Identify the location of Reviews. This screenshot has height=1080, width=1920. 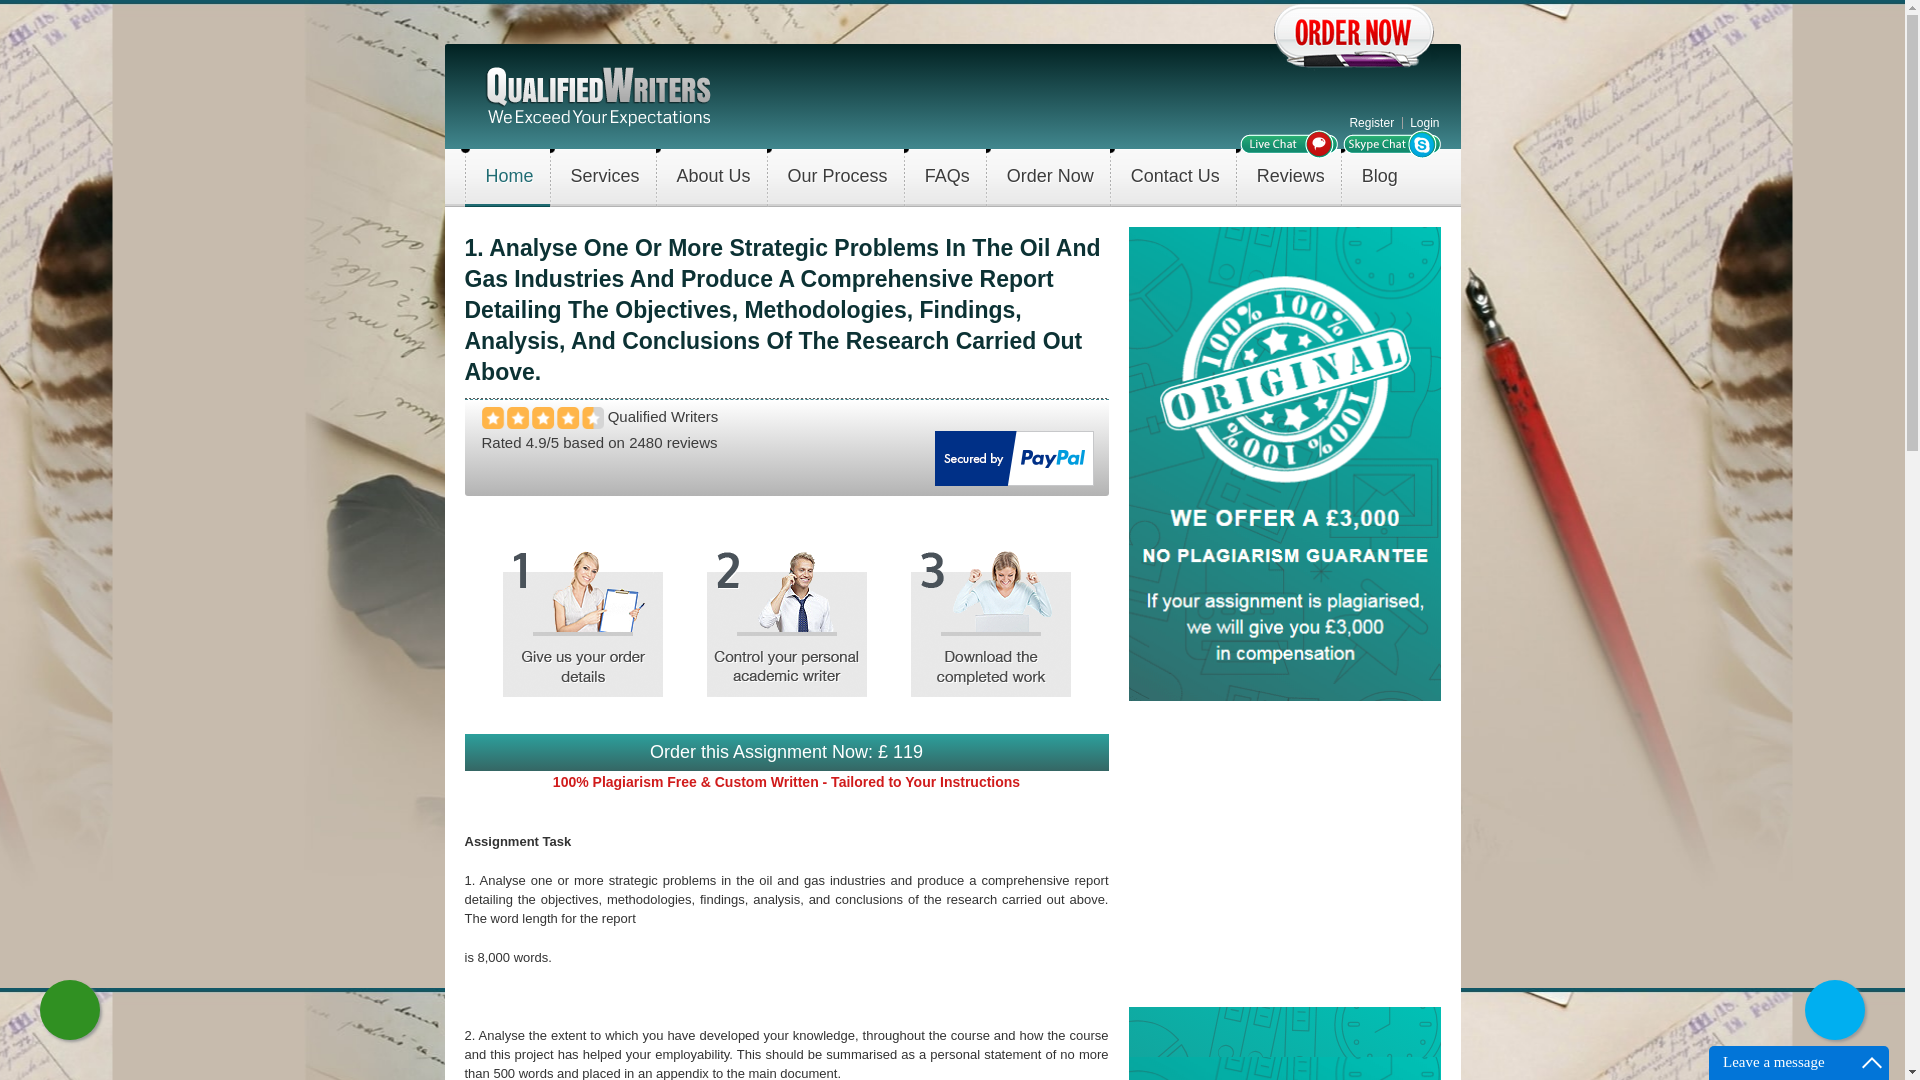
(1290, 178).